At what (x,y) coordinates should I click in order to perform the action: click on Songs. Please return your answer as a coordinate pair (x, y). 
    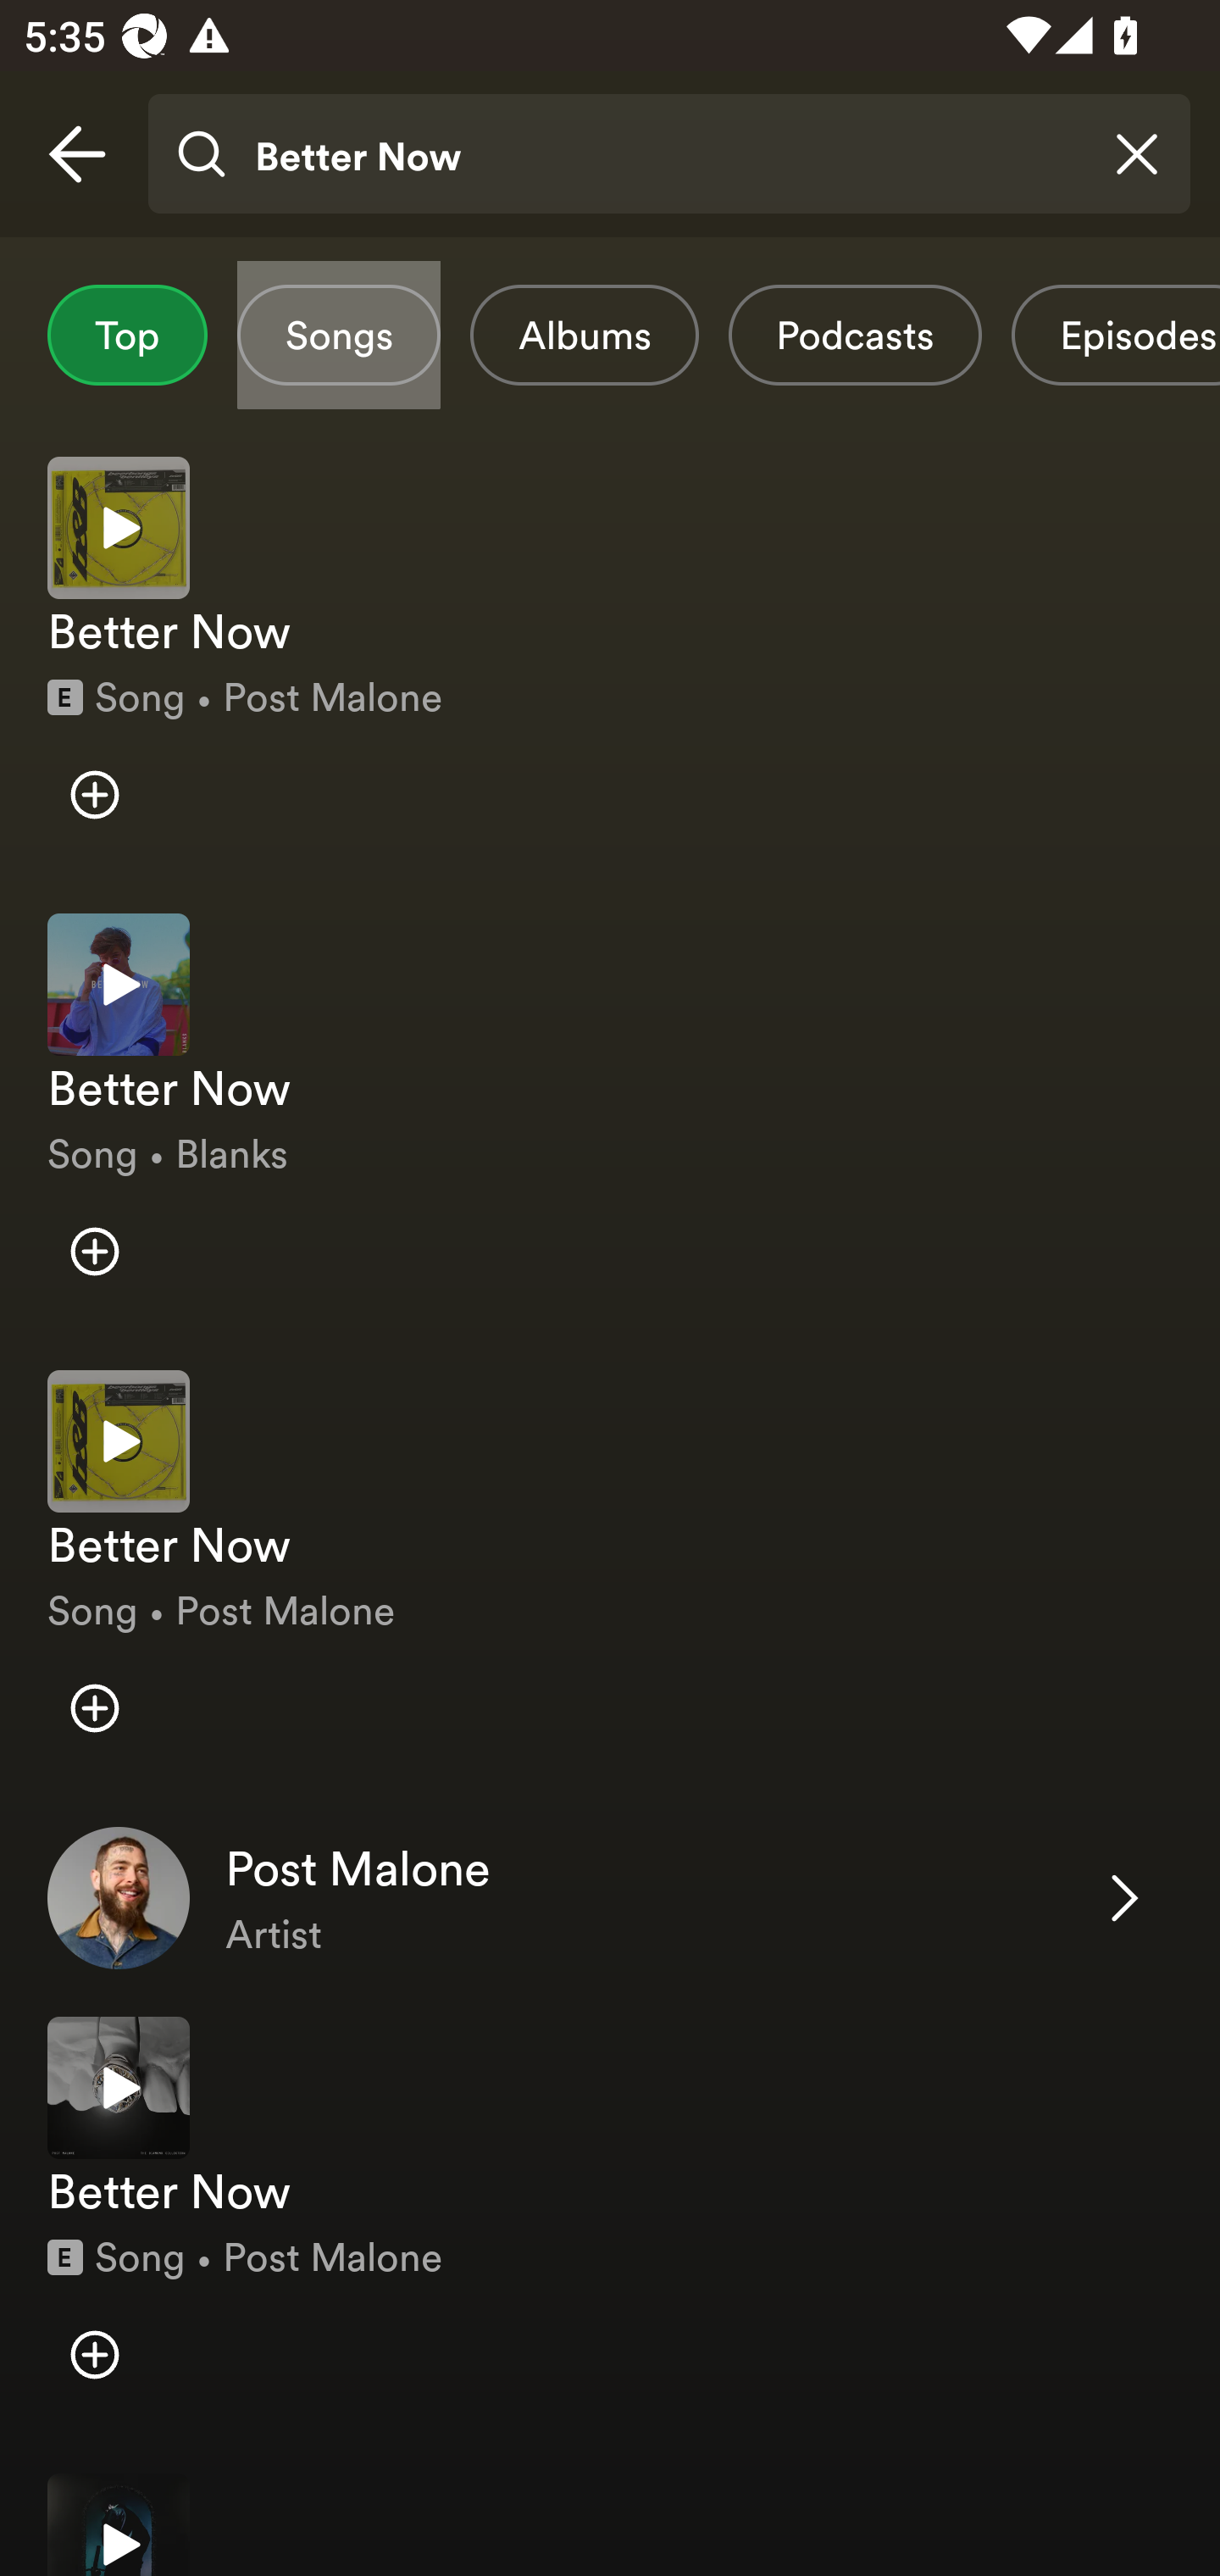
    Looking at the image, I should click on (338, 335).